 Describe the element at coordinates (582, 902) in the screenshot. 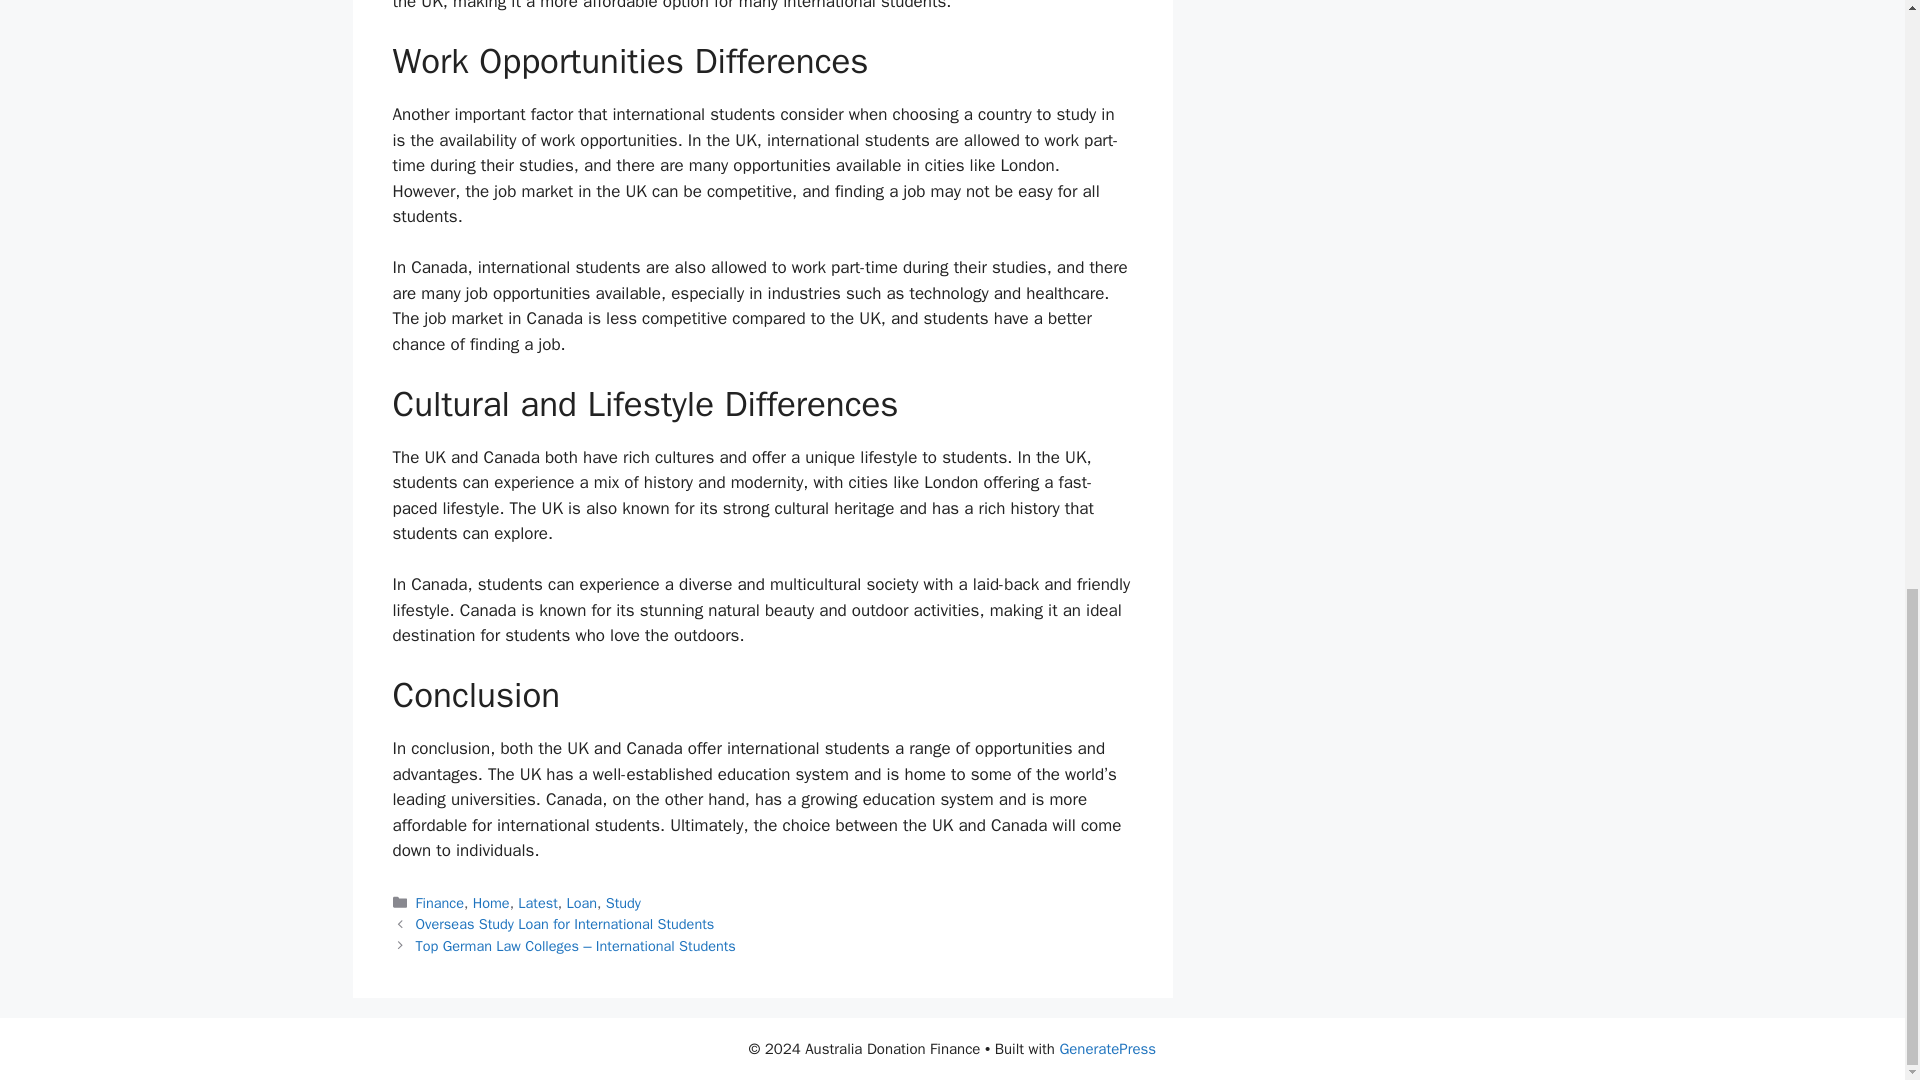

I see `Loan` at that location.